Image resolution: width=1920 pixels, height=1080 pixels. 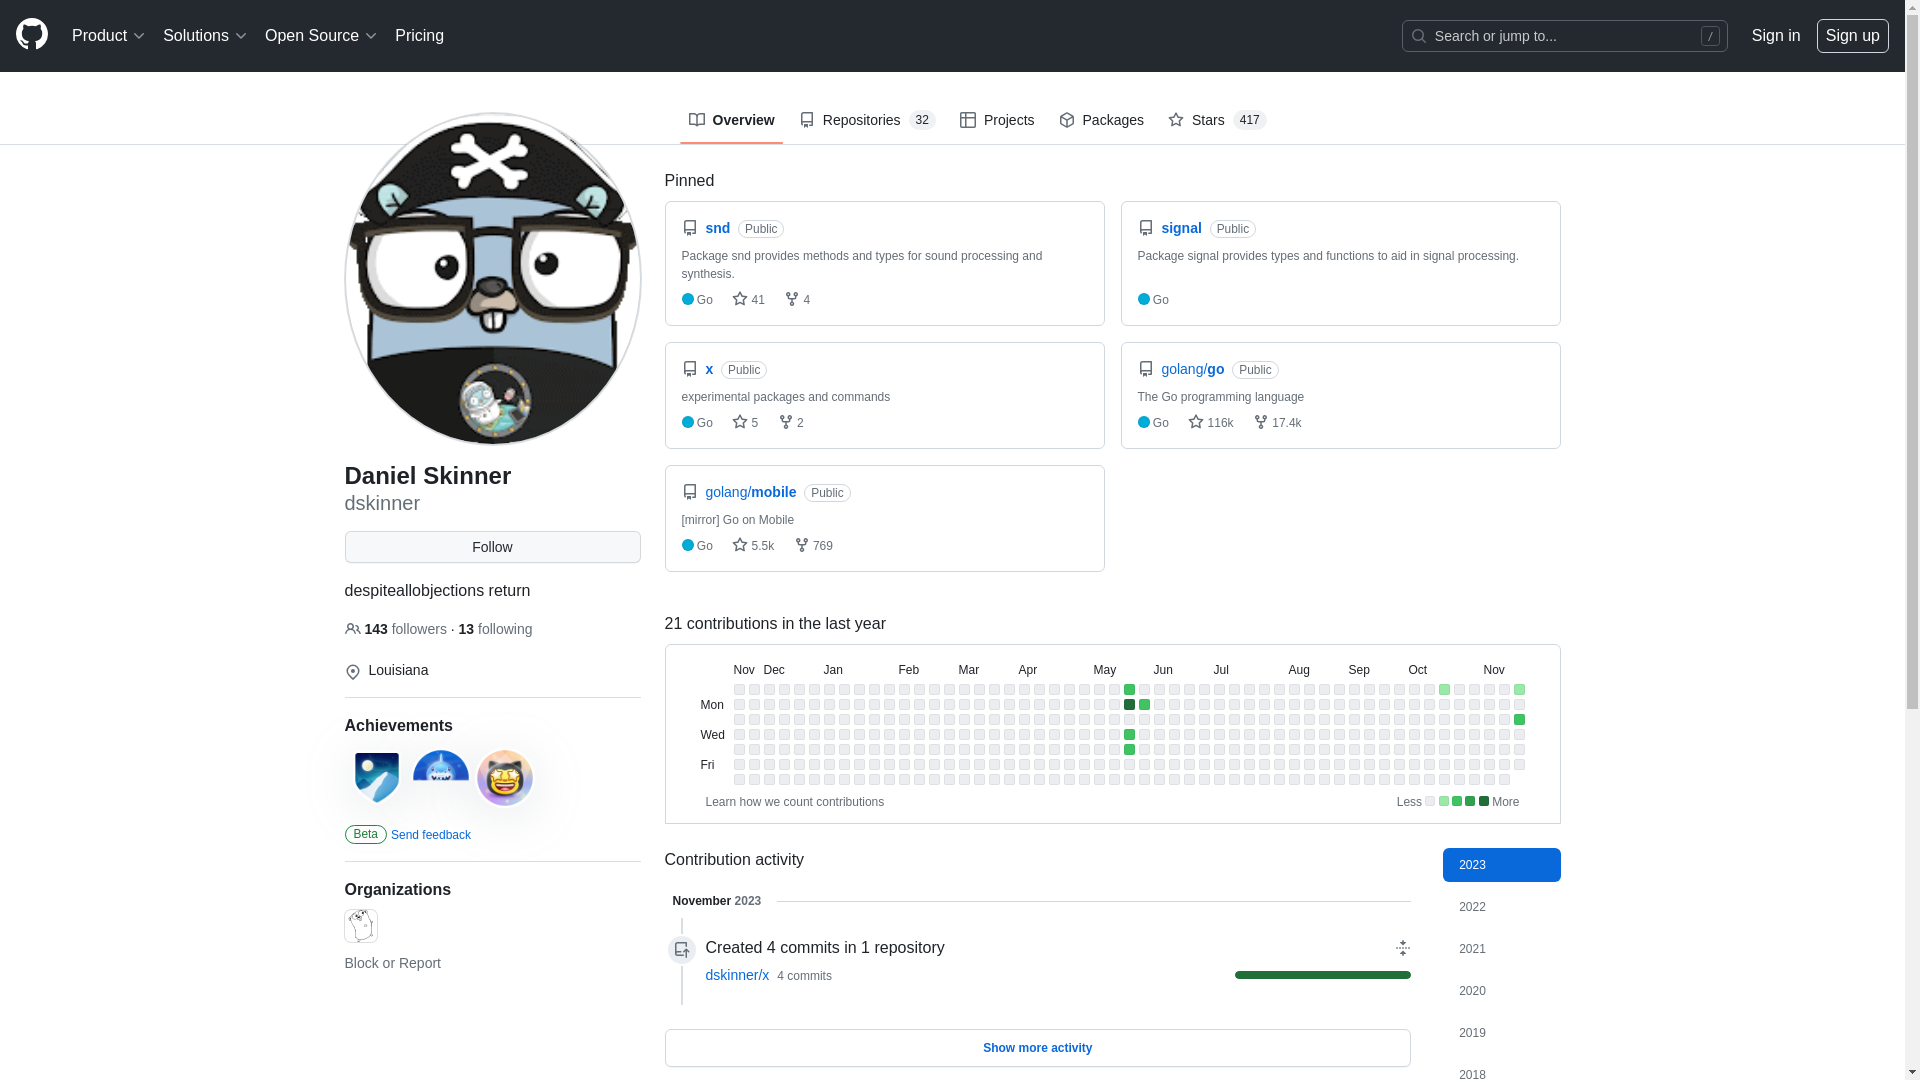 I want to click on 4 commits, so click(x=804, y=976).